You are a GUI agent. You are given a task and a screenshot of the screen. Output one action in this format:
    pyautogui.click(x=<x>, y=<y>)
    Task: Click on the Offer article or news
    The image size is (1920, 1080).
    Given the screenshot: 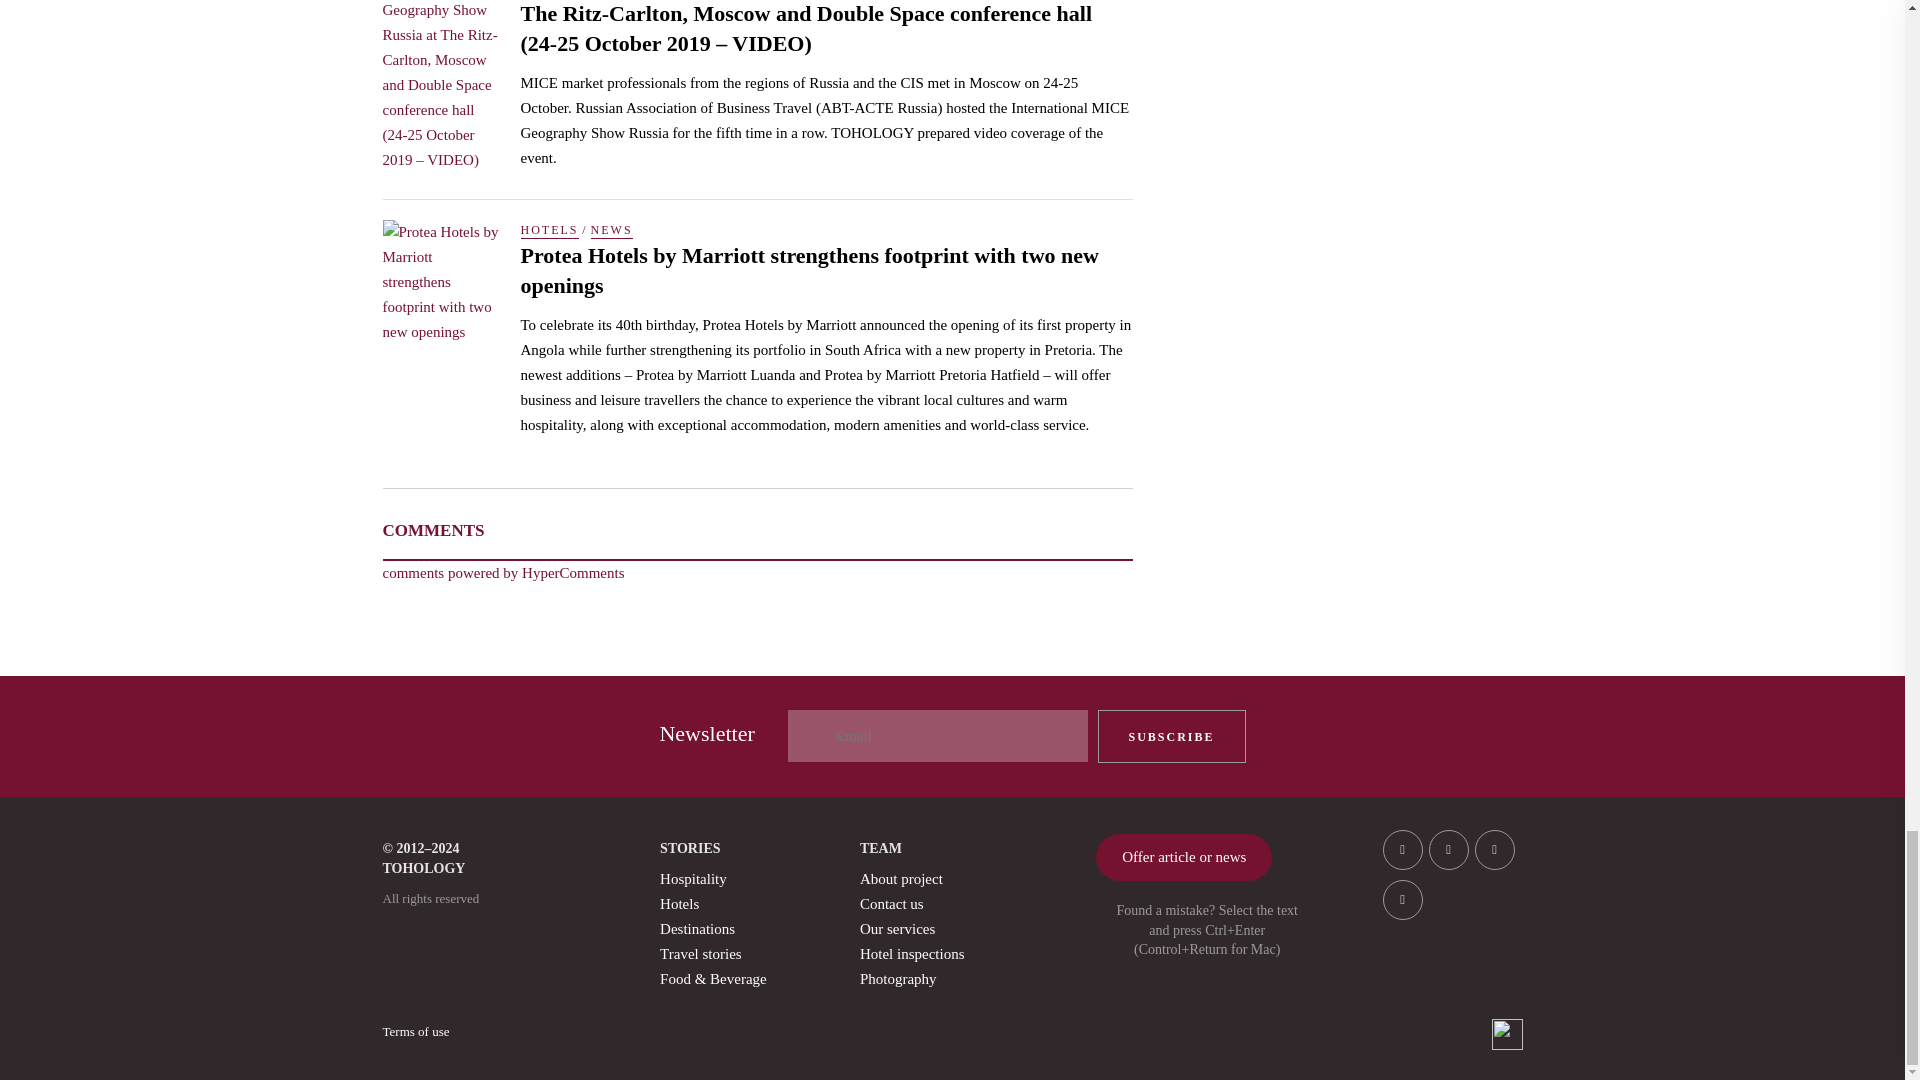 What is the action you would take?
    pyautogui.click(x=1184, y=857)
    